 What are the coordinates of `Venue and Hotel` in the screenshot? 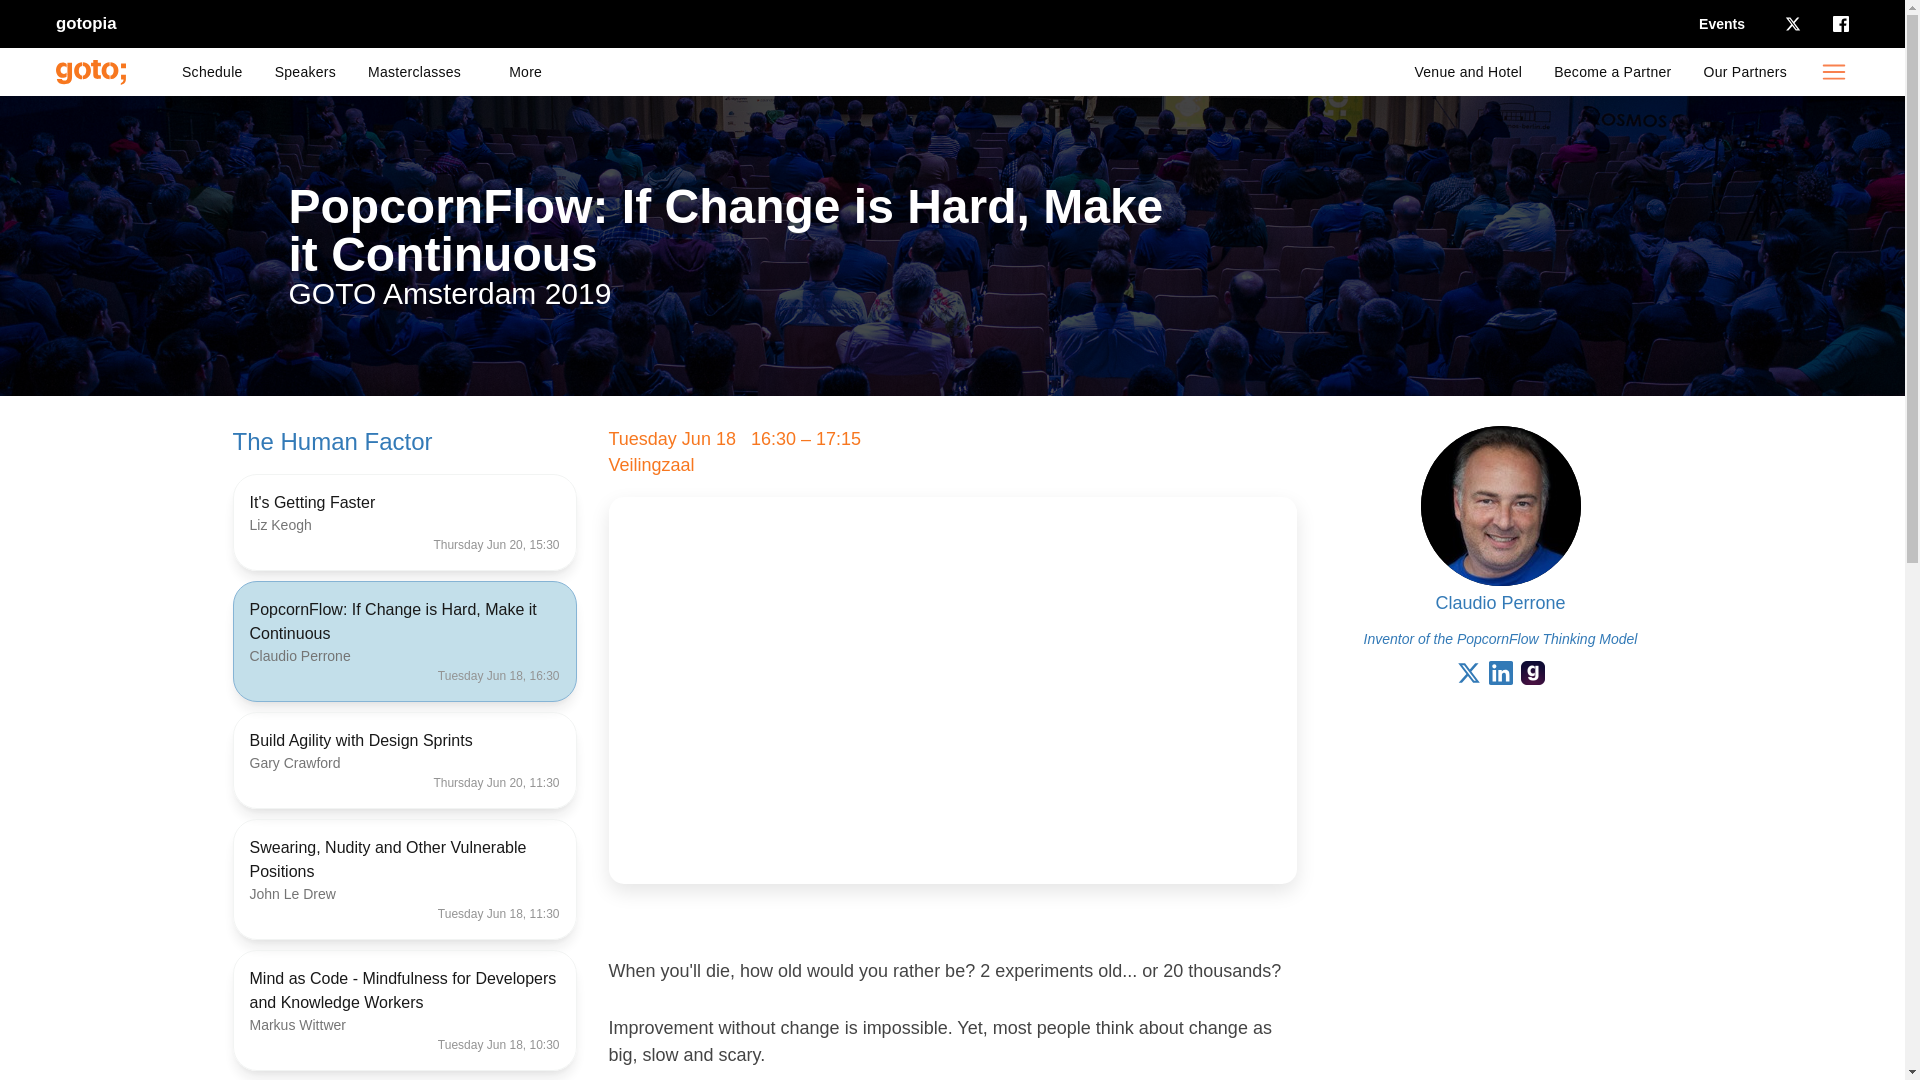 It's located at (1468, 72).